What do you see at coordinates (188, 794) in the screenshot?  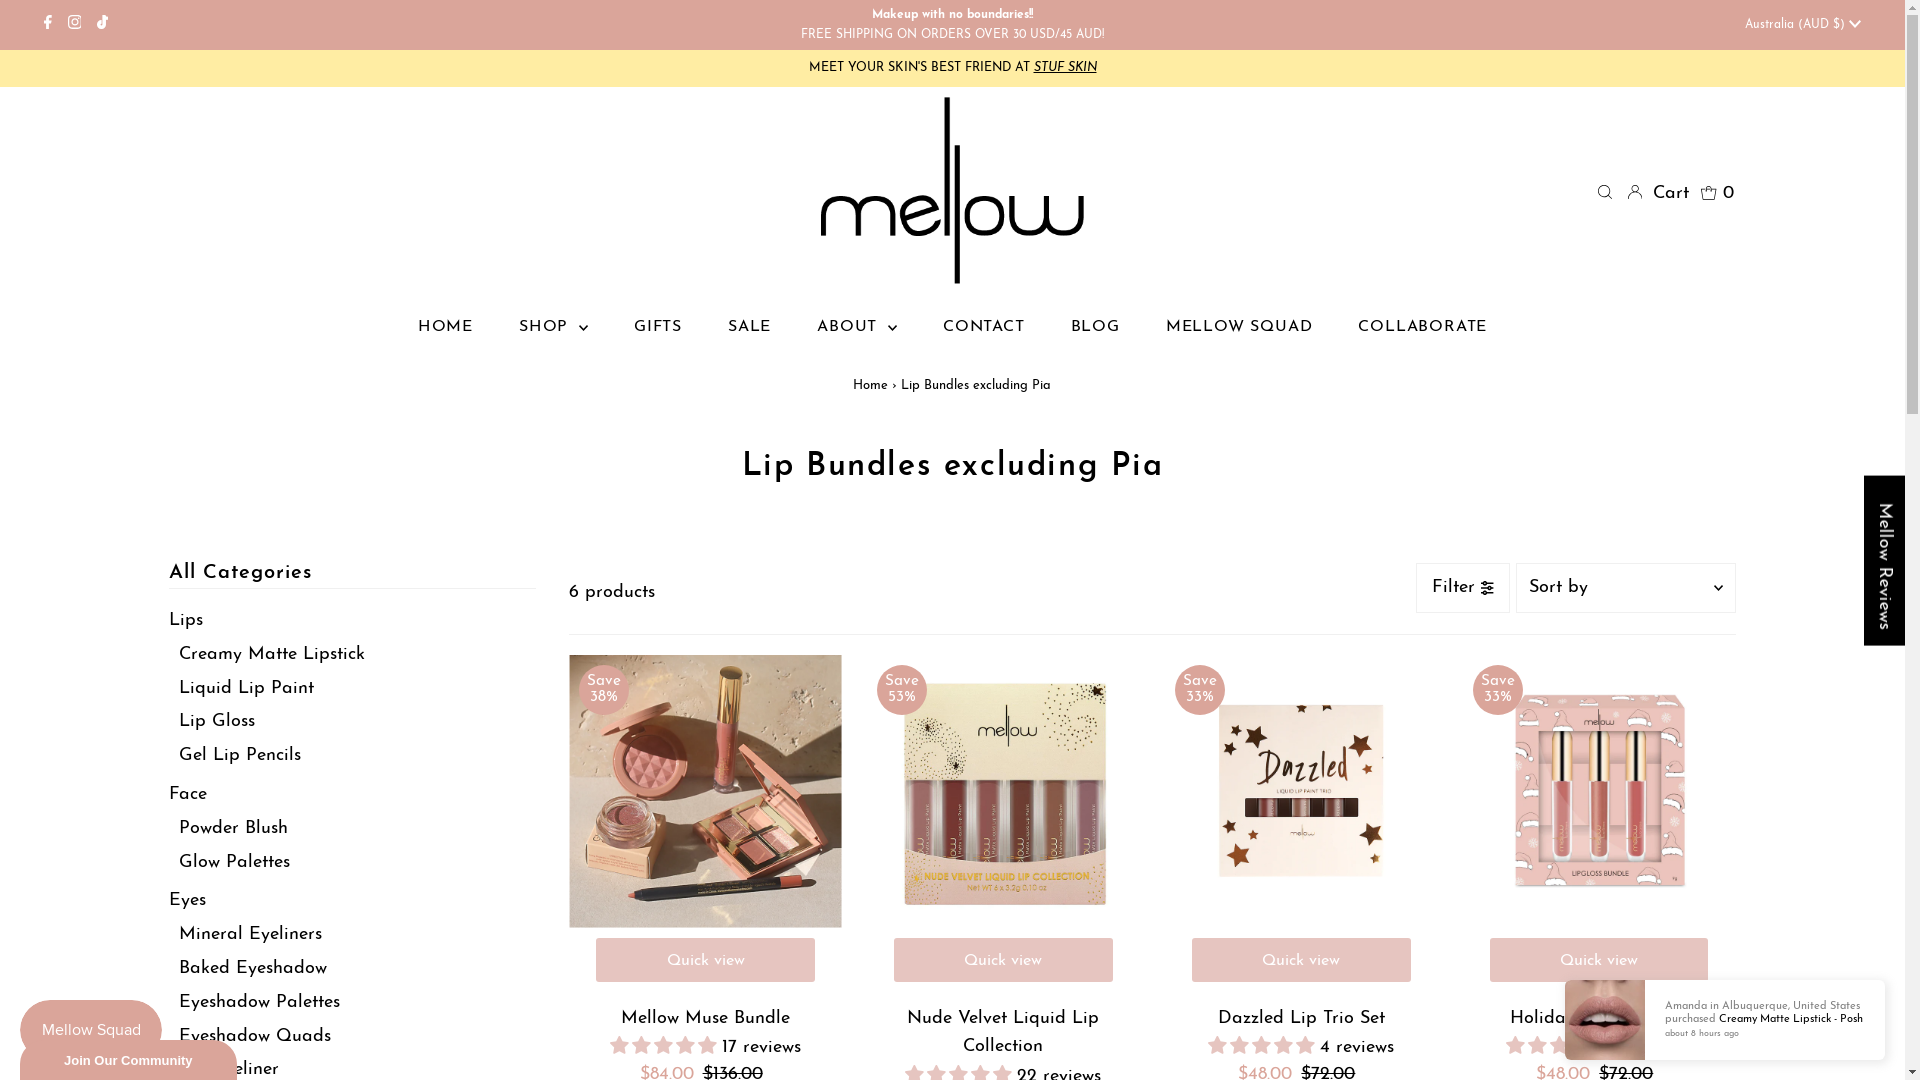 I see `Face` at bounding box center [188, 794].